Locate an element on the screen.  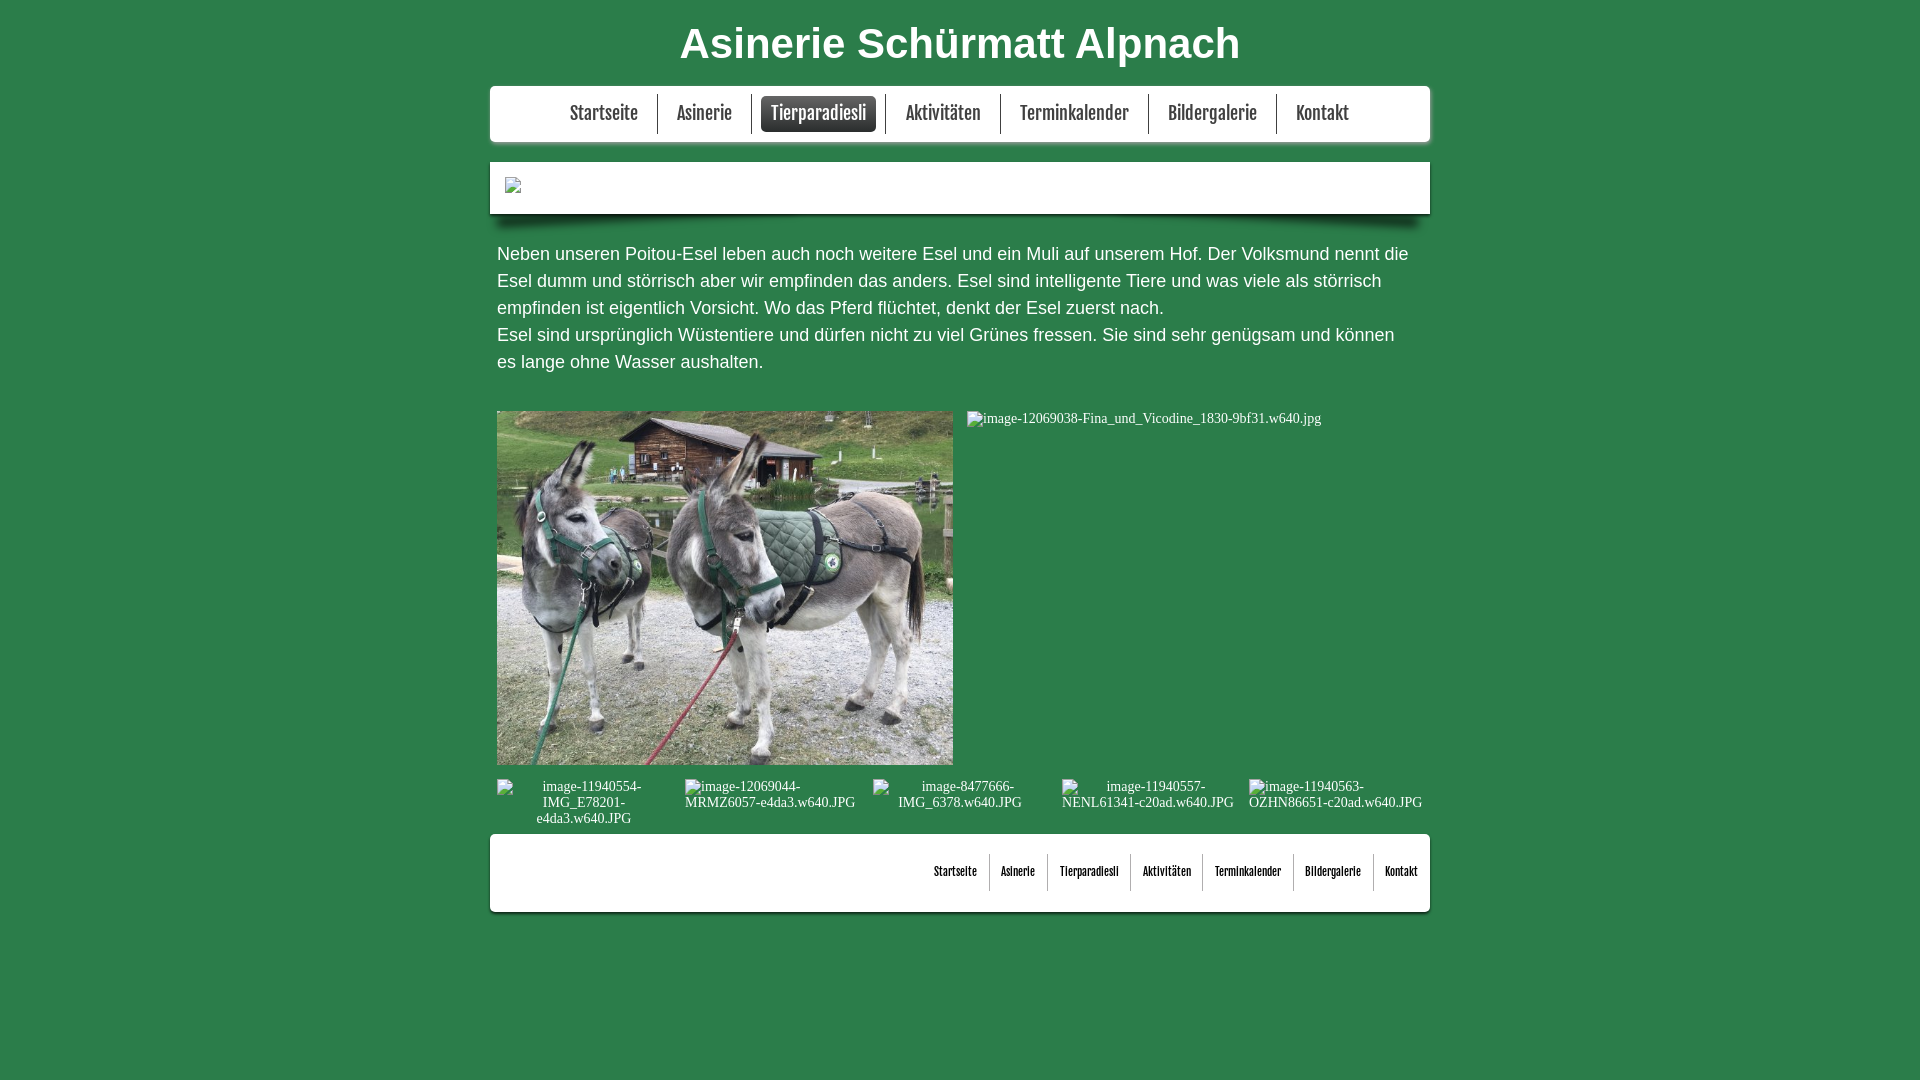
Terminkalender is located at coordinates (1248, 872).